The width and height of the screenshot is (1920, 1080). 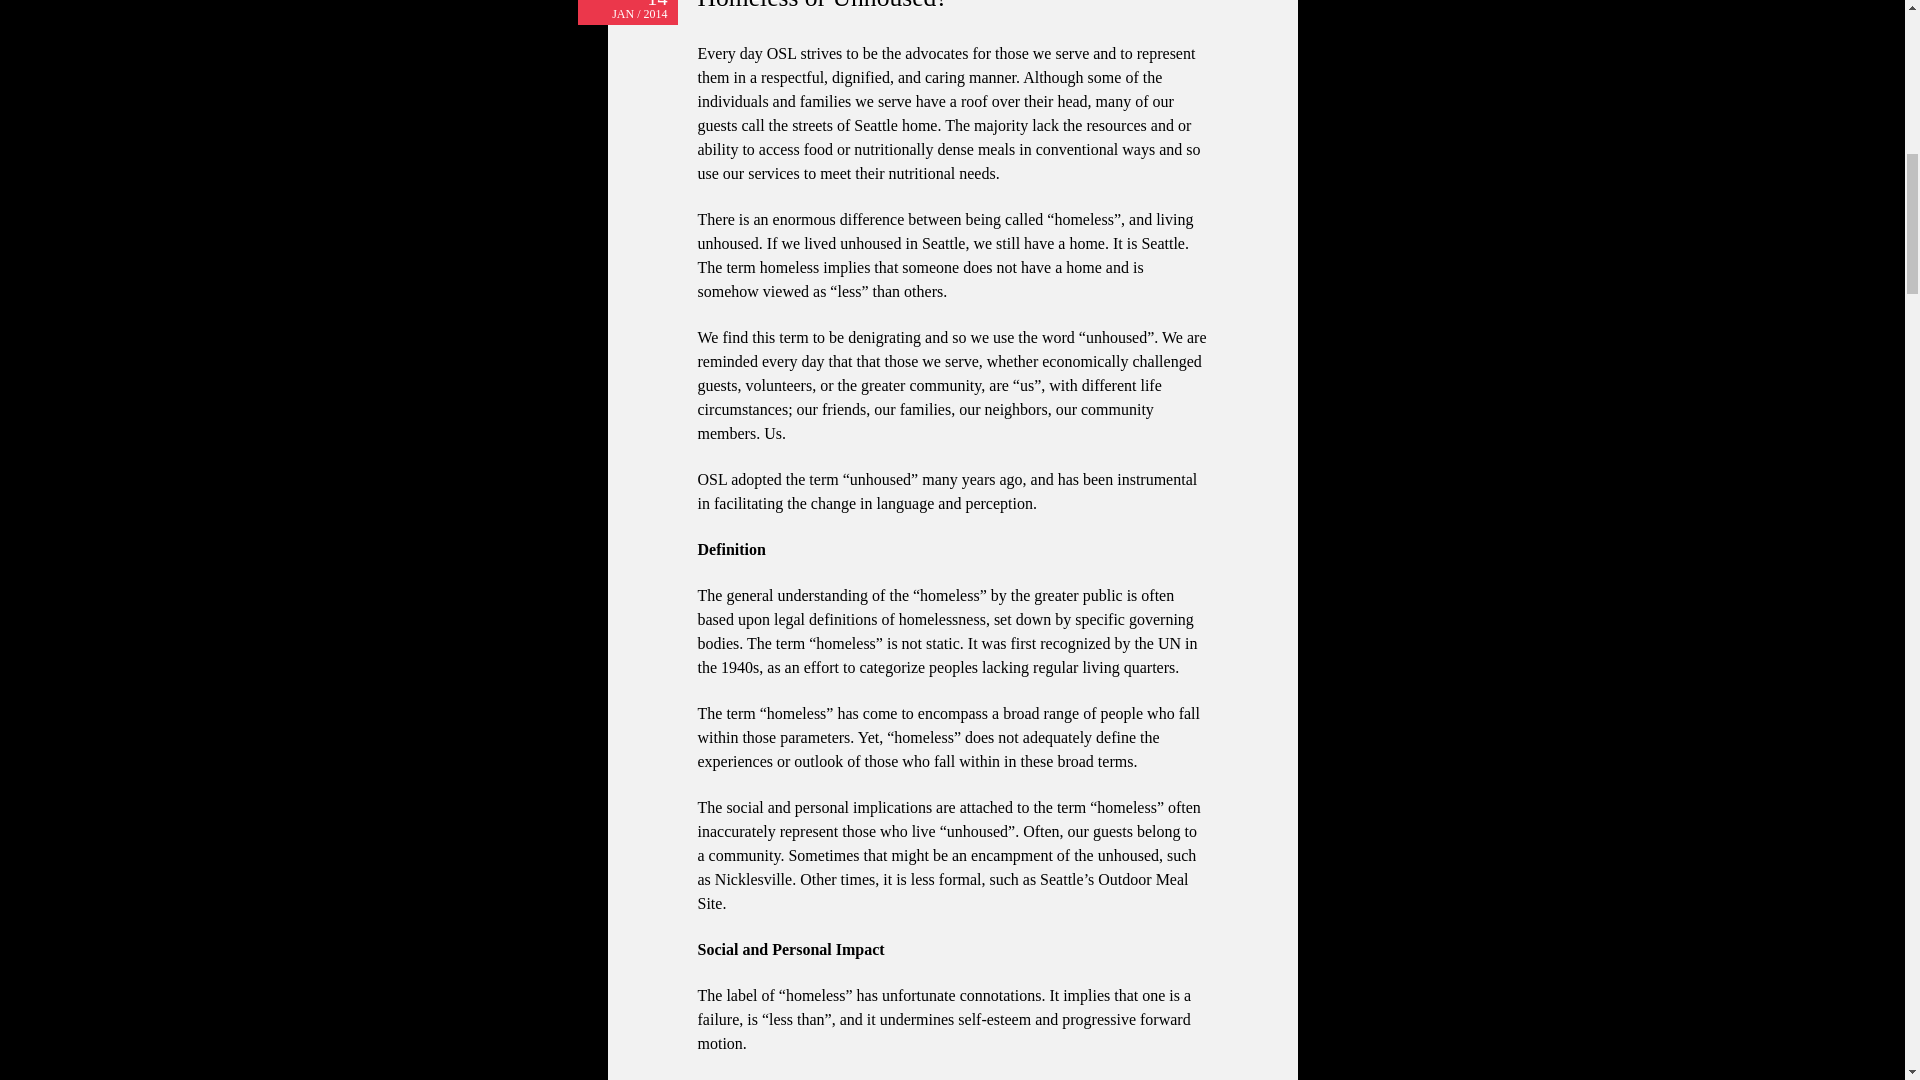 What do you see at coordinates (627, 12) in the screenshot?
I see `Permalink to Homeless or Unhoused?` at bounding box center [627, 12].